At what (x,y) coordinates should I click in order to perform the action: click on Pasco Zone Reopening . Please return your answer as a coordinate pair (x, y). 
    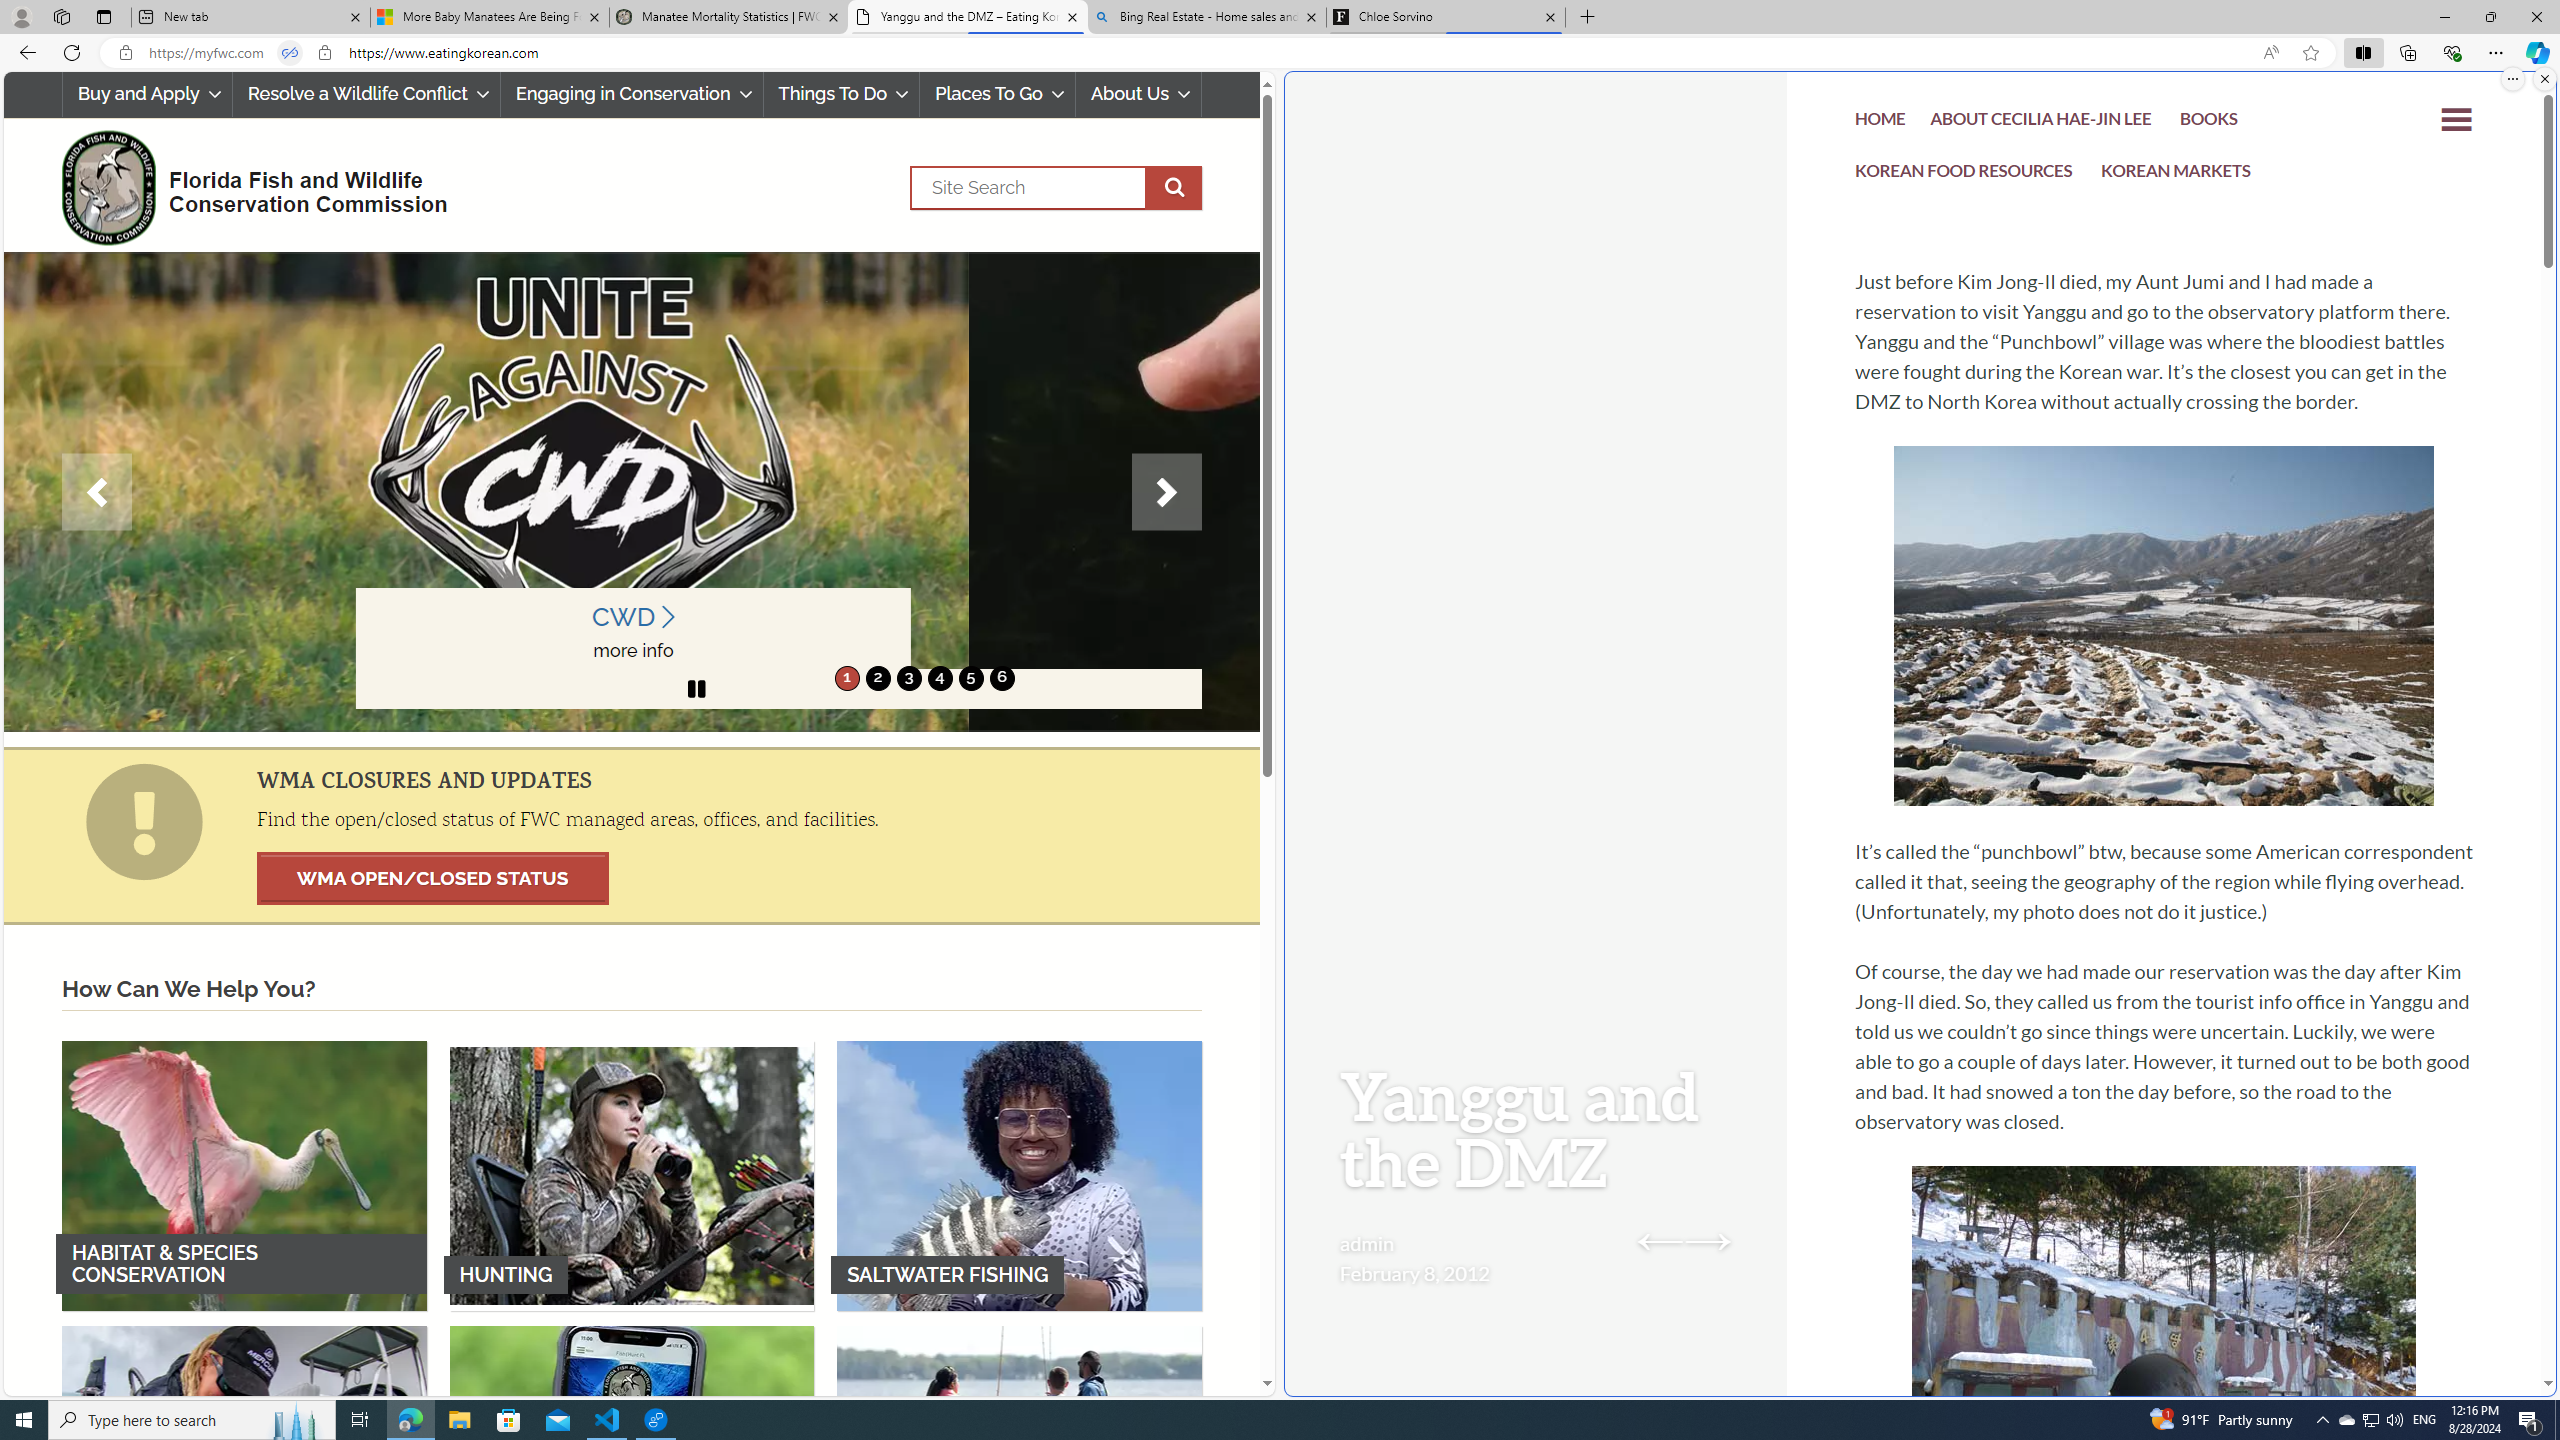
    Looking at the image, I should click on (926, 649).